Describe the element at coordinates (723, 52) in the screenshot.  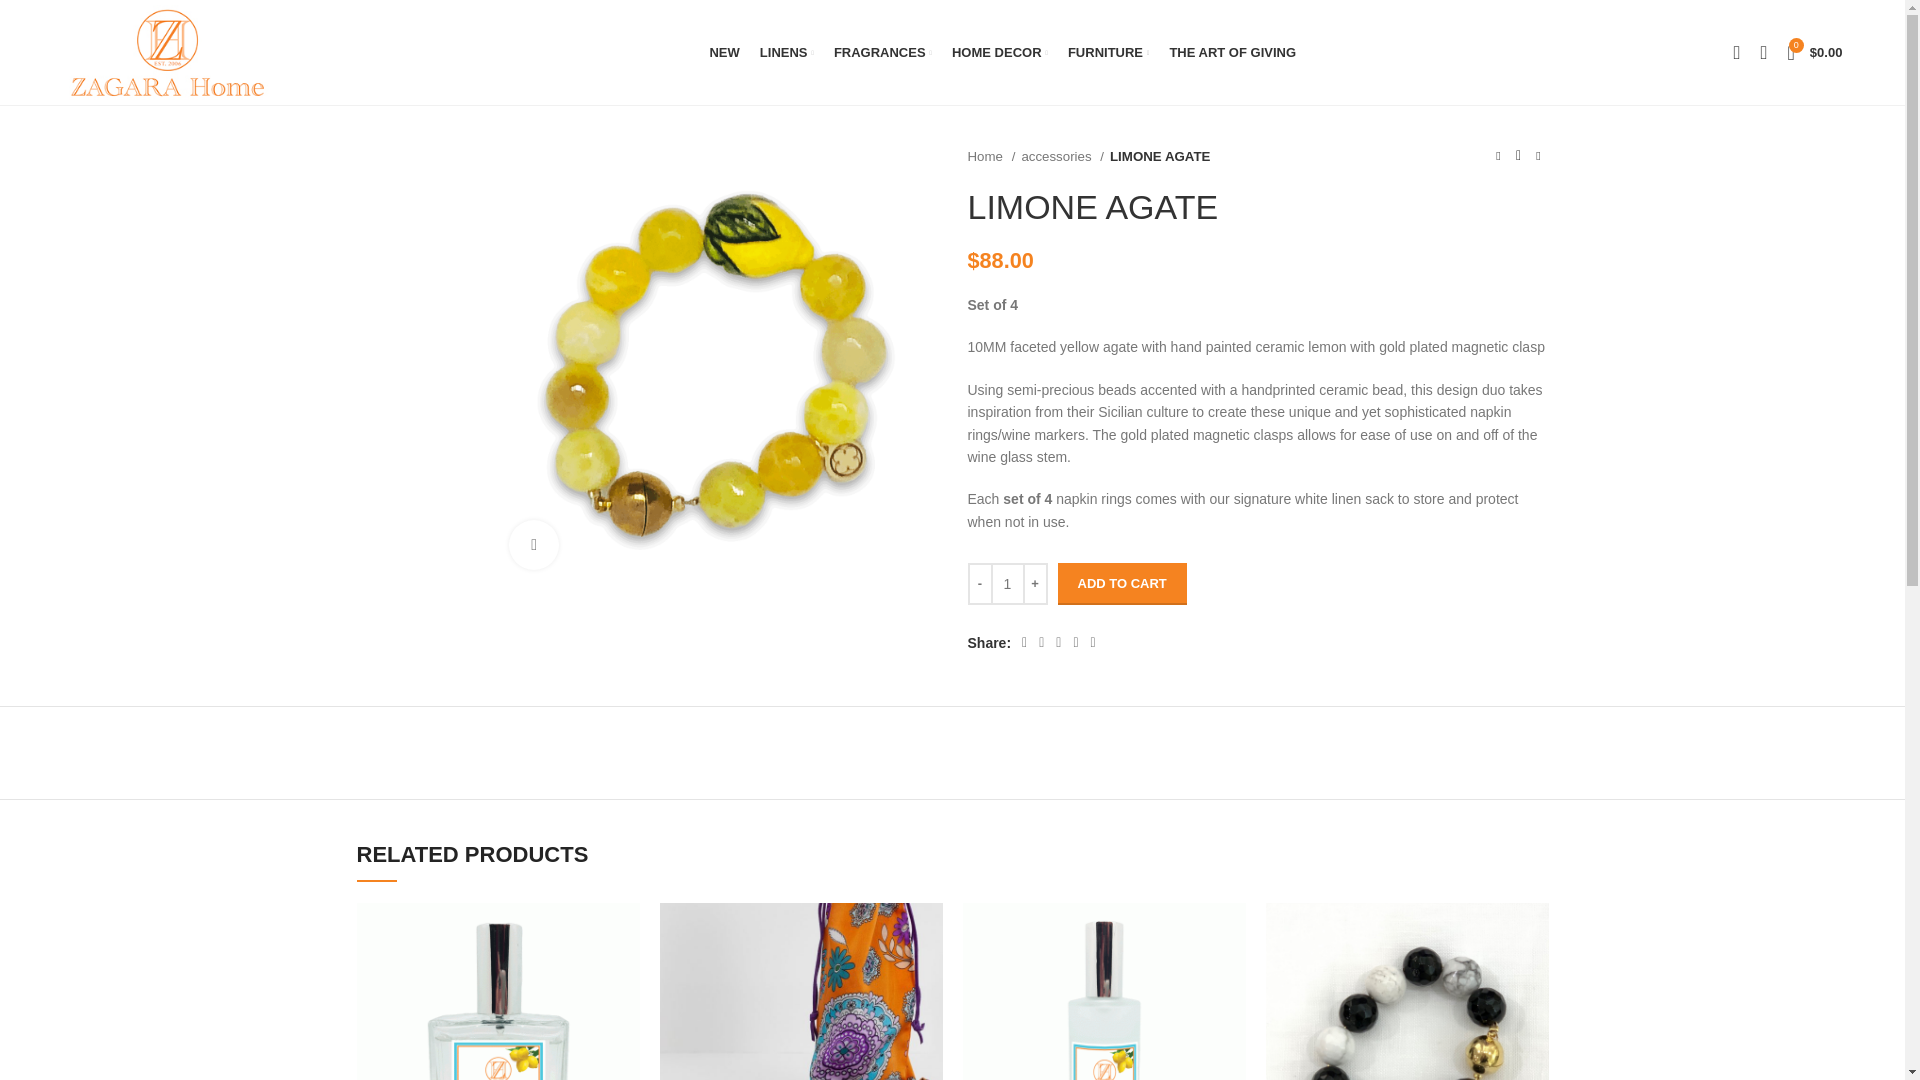
I see `NEW` at that location.